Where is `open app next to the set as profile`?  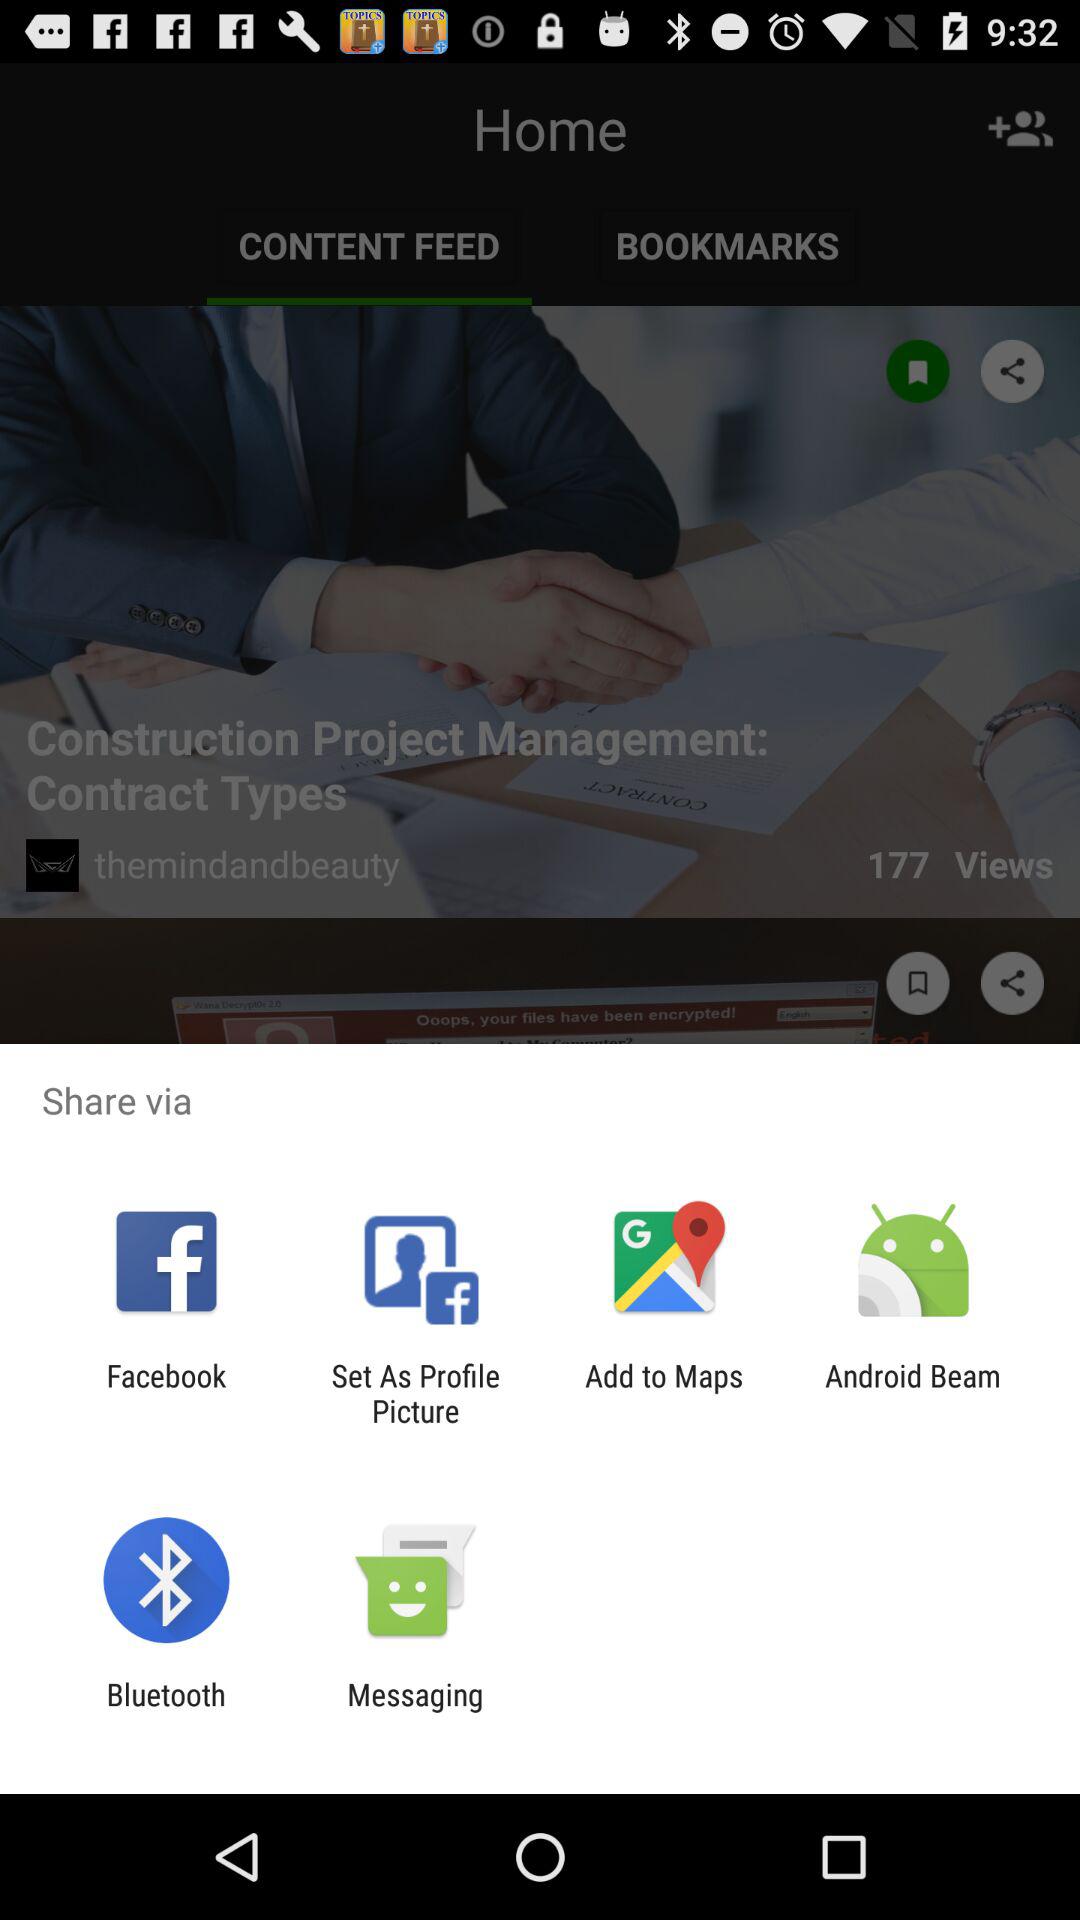
open app next to the set as profile is located at coordinates (664, 1393).